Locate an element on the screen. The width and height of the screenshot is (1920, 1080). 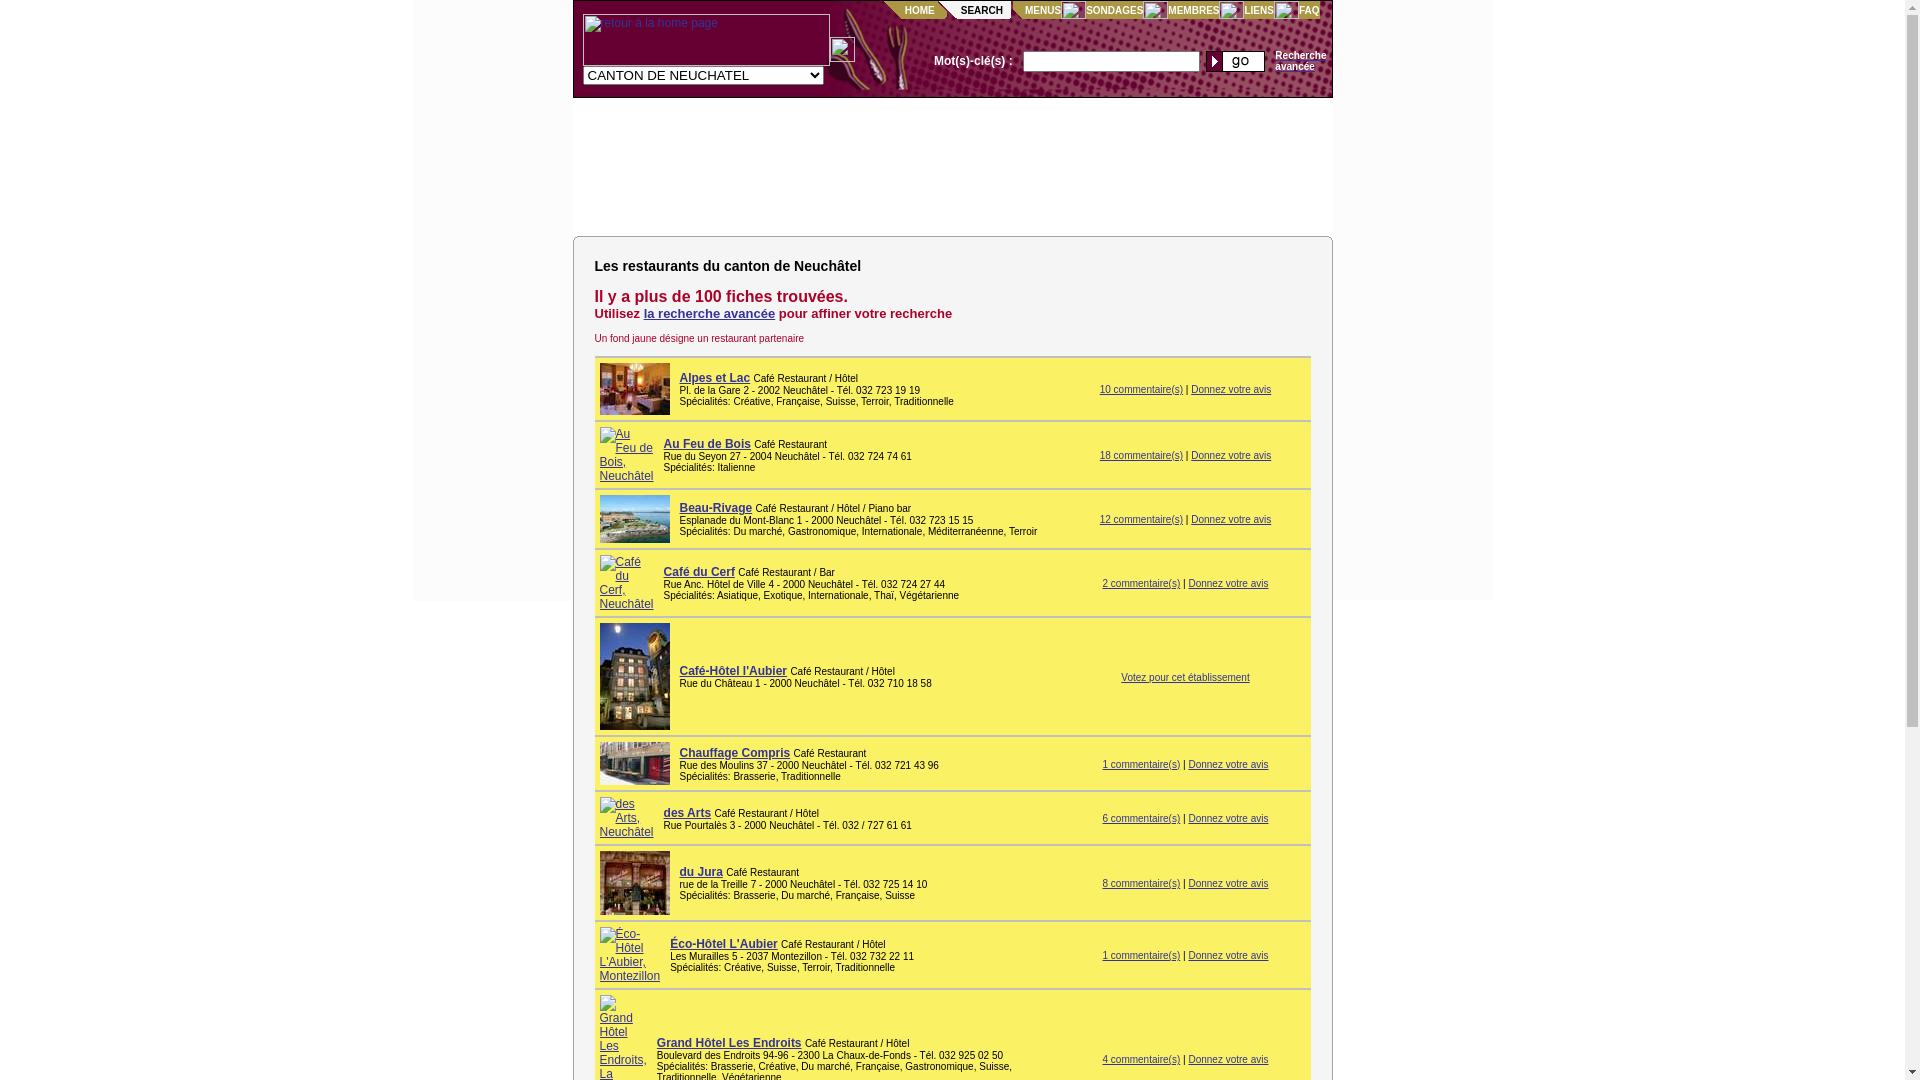
10 commentaire(s) is located at coordinates (1142, 390).